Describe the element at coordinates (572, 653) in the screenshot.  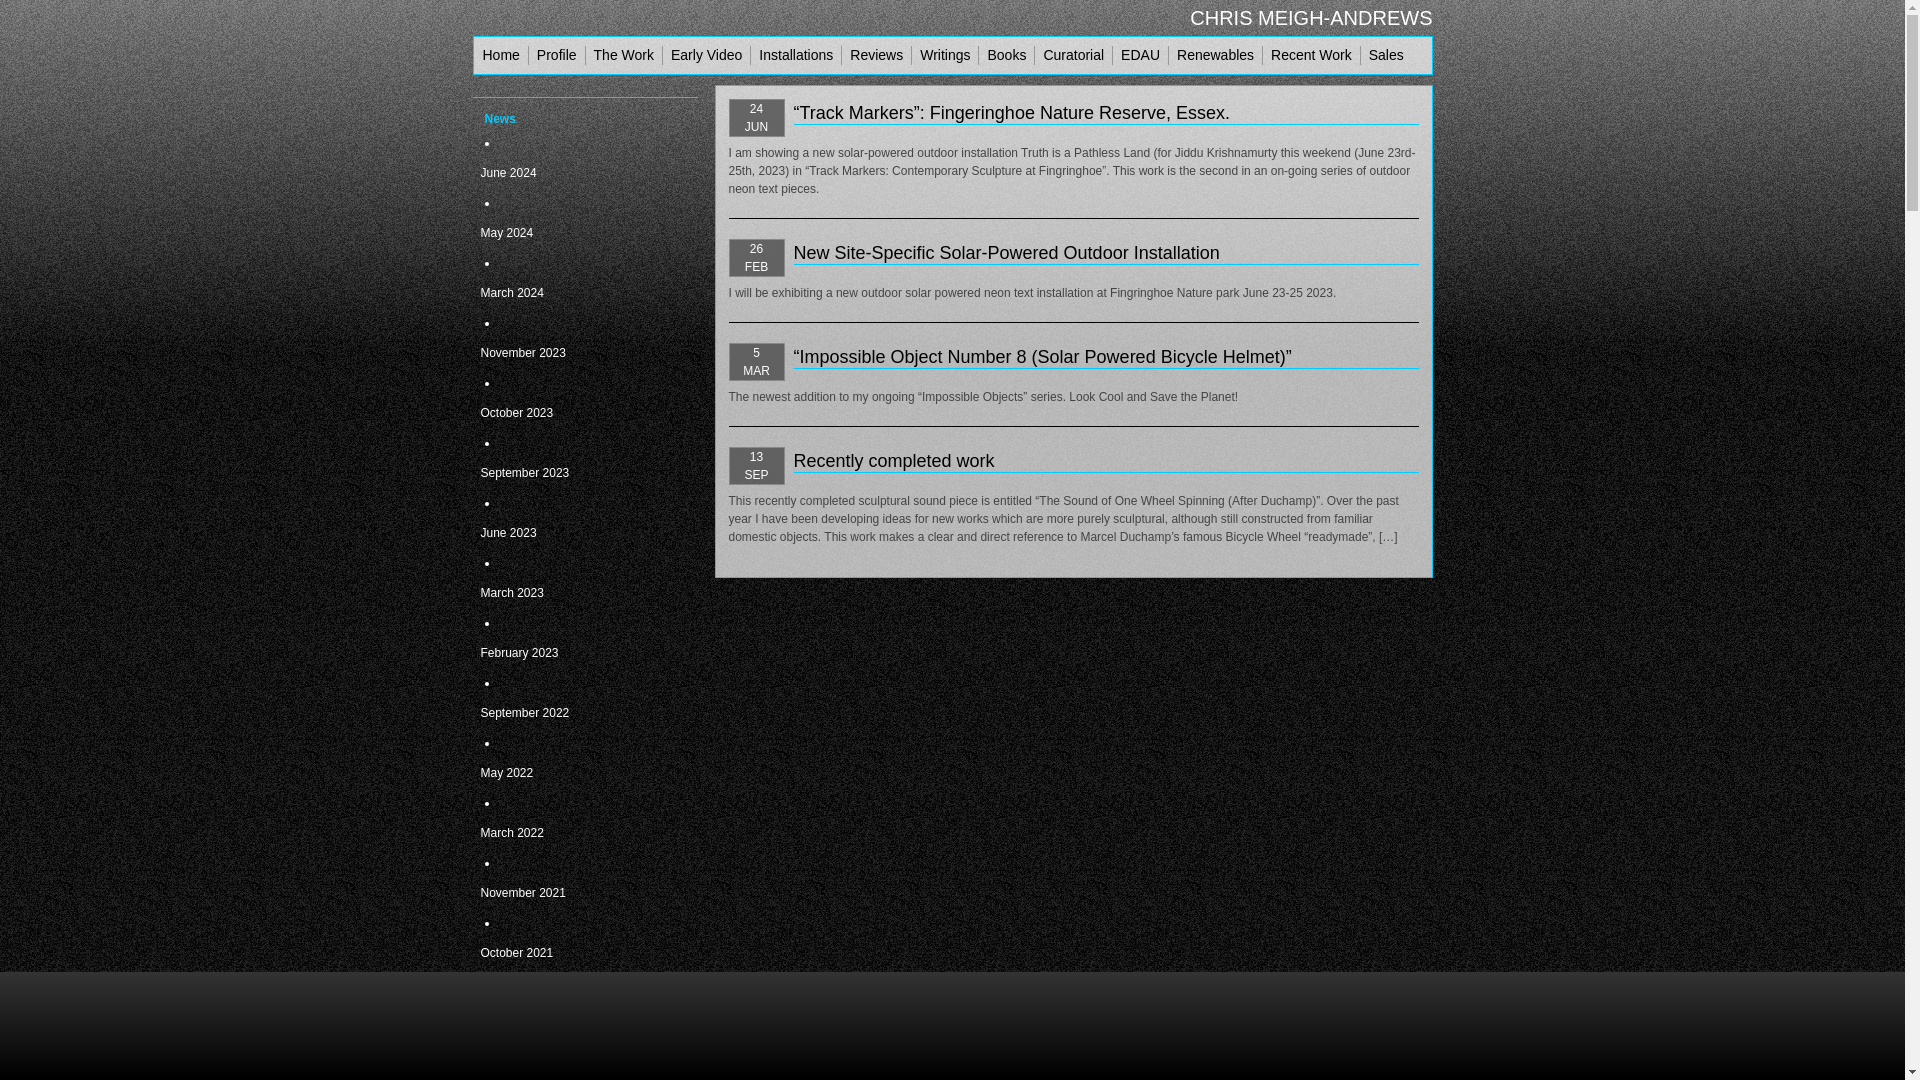
I see `February 2023` at that location.